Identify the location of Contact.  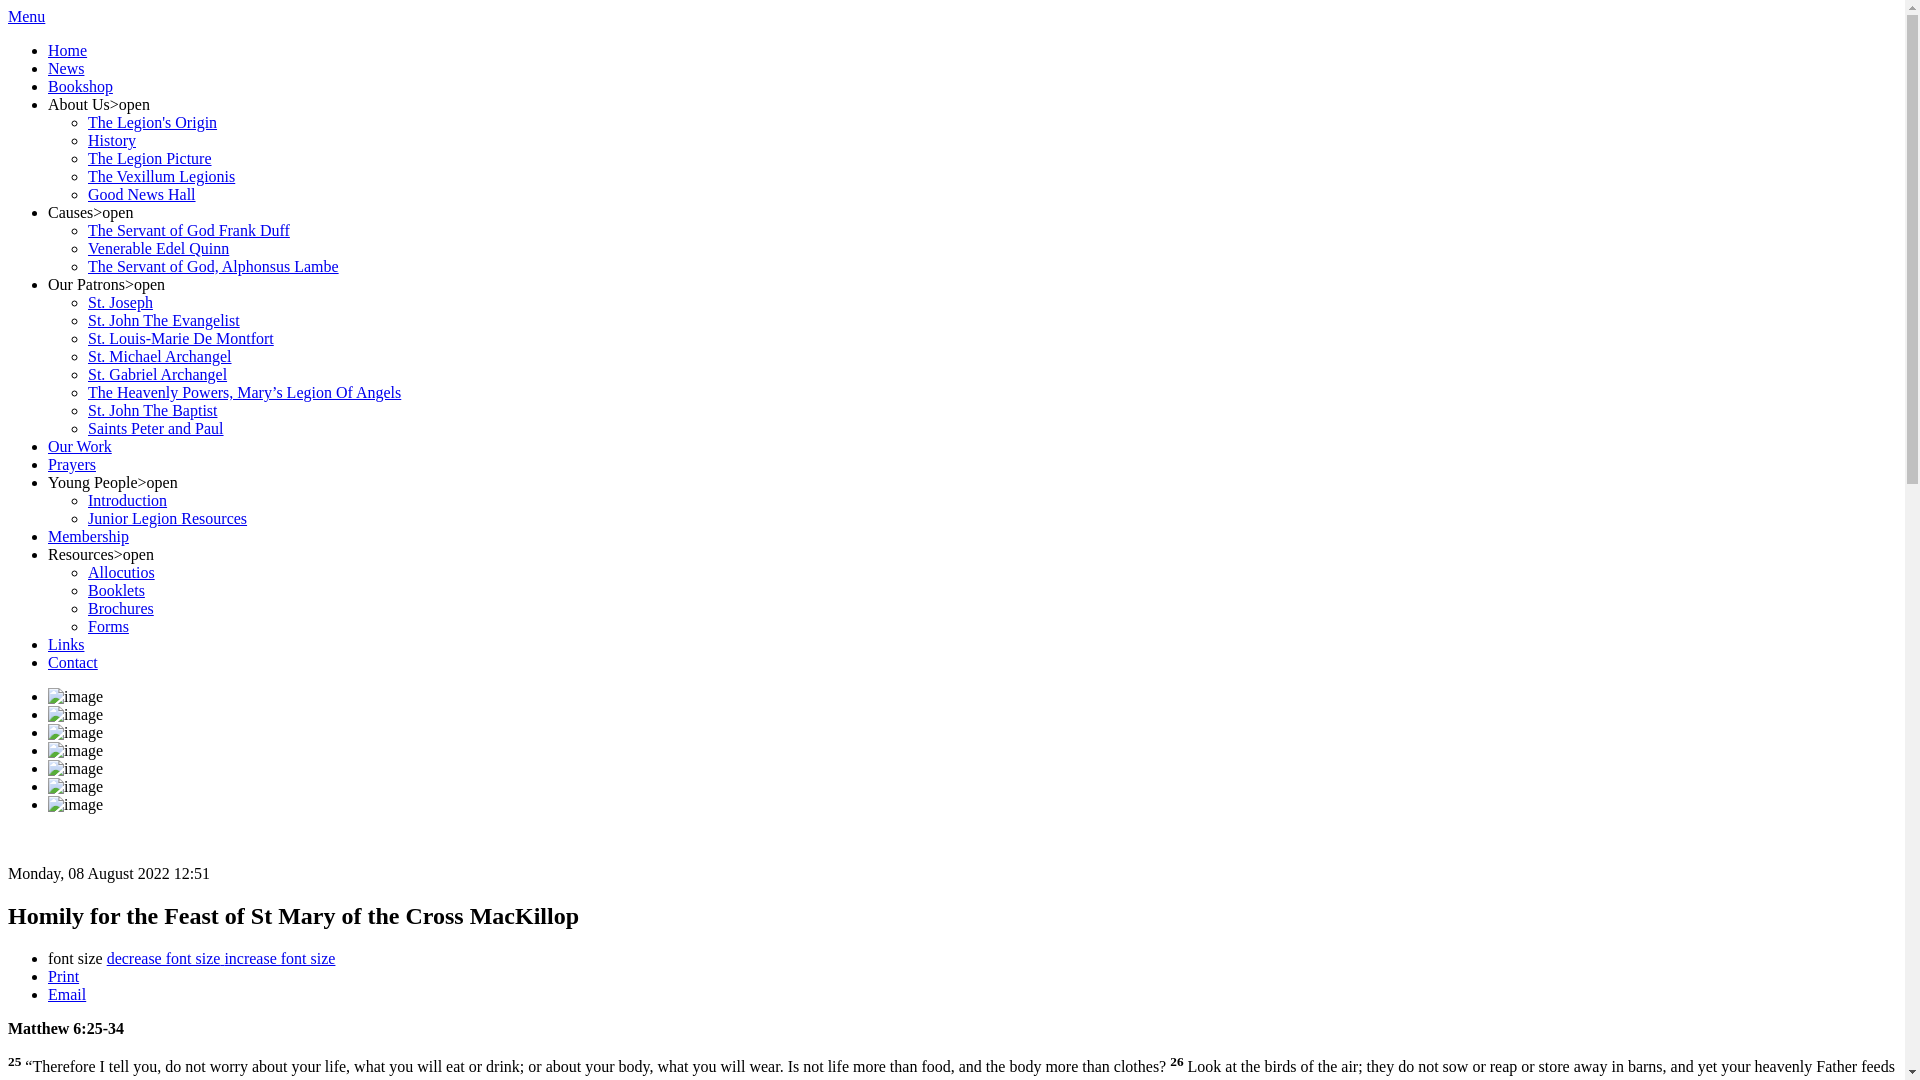
(73, 662).